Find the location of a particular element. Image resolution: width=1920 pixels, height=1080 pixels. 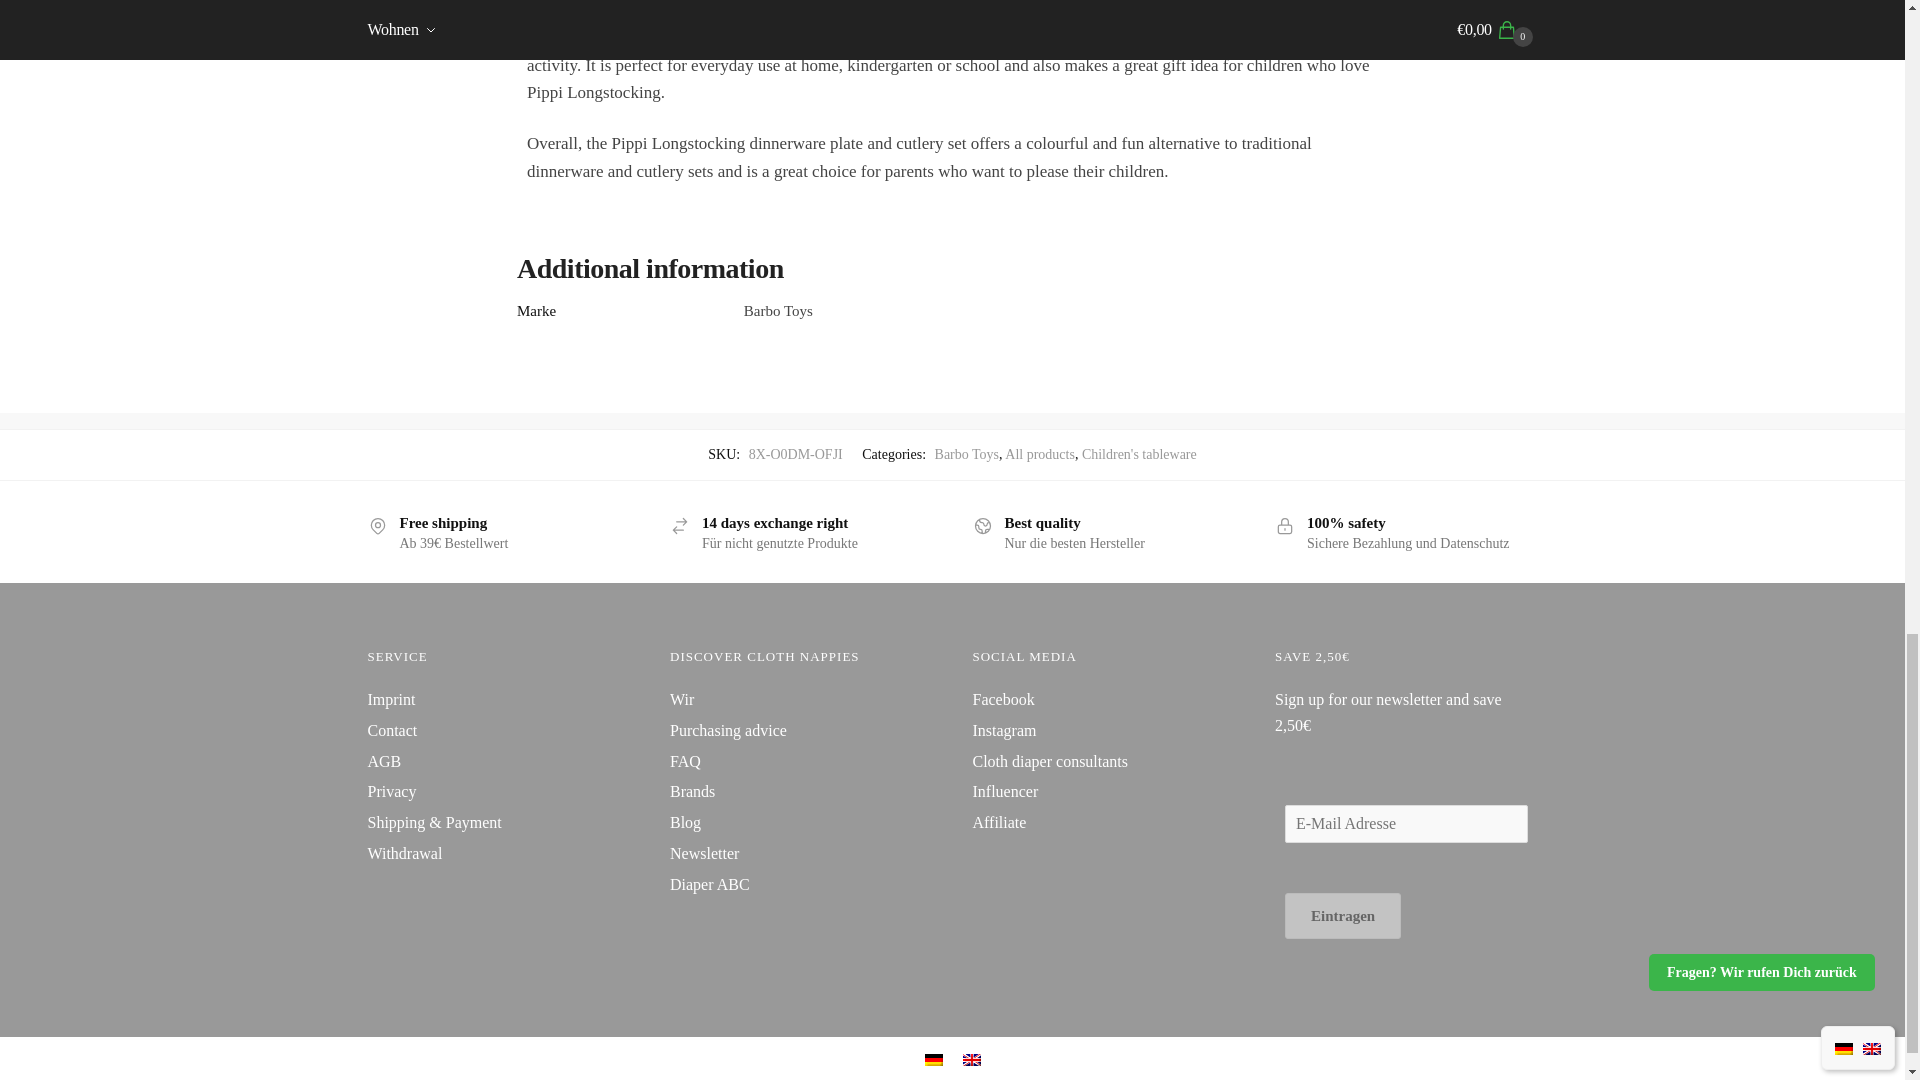

All products is located at coordinates (1040, 454).